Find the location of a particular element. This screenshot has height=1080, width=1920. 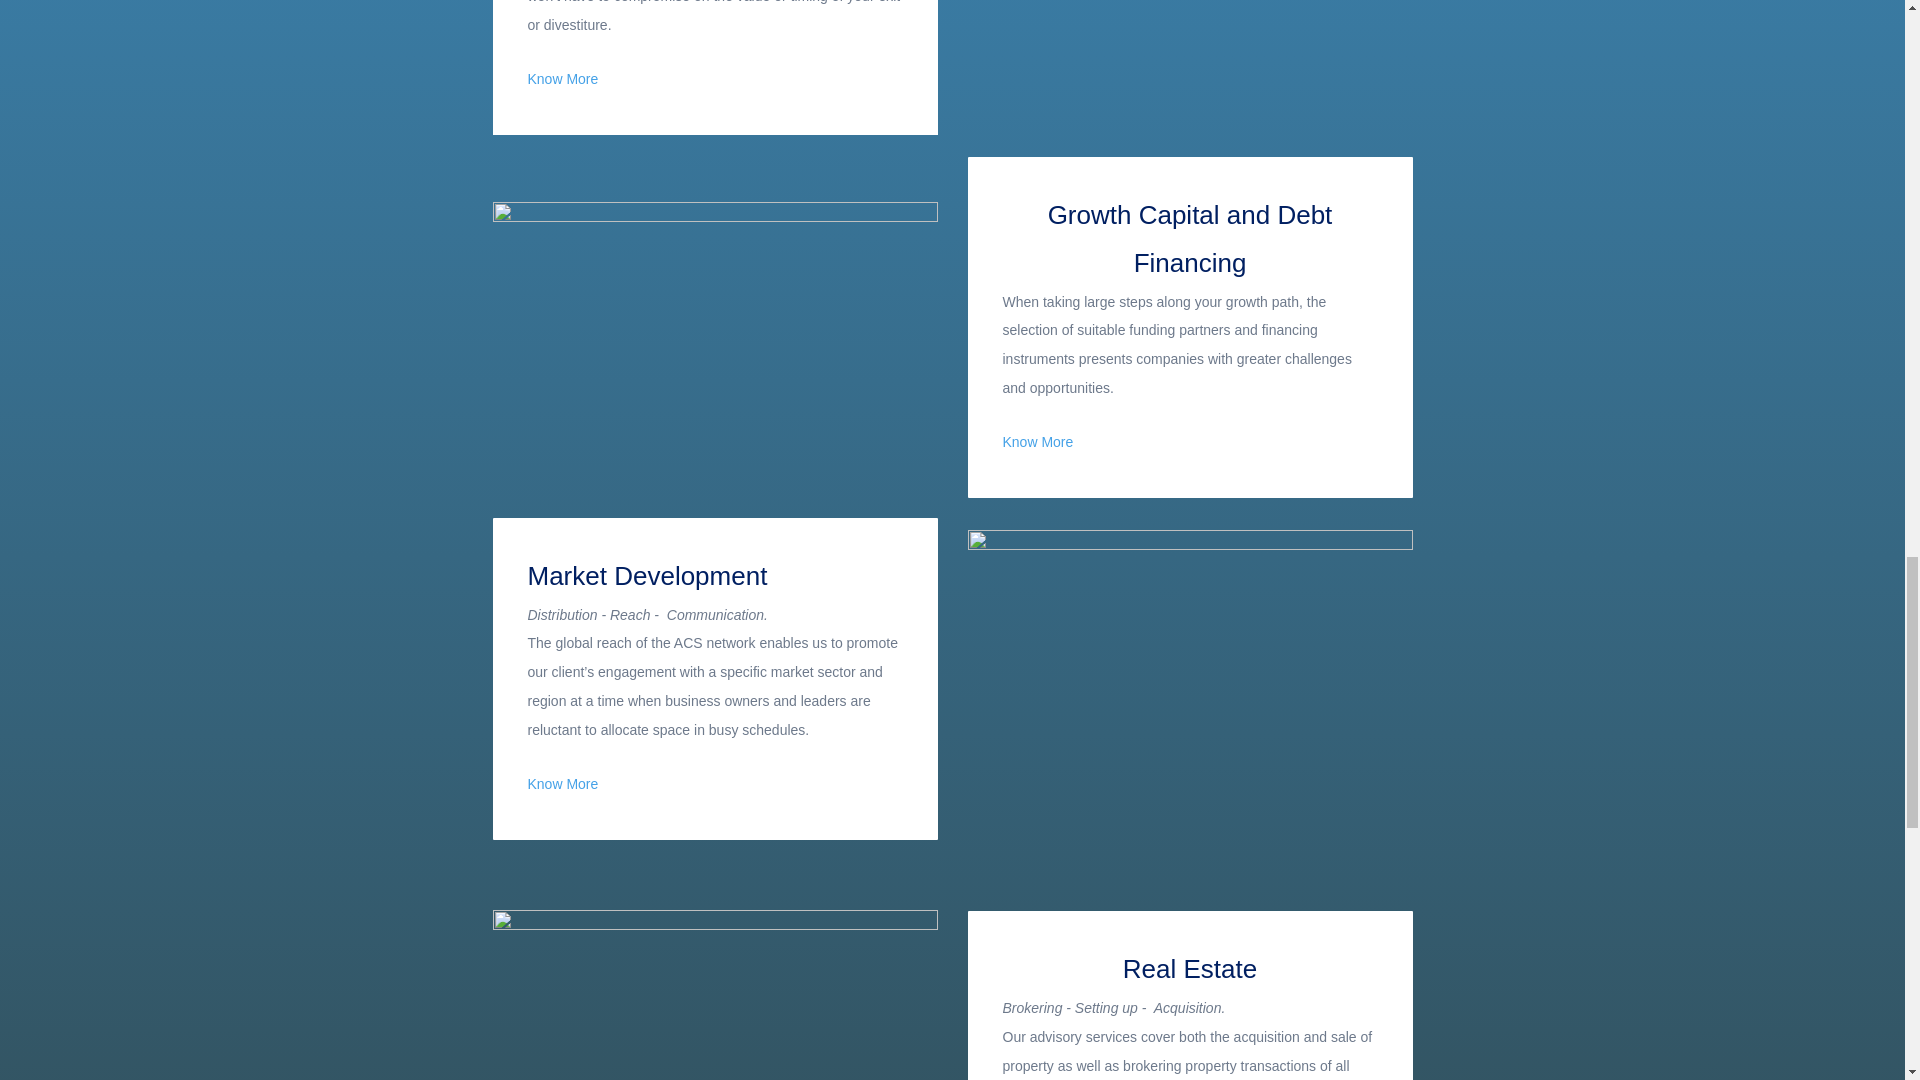

Know More is located at coordinates (1038, 443).